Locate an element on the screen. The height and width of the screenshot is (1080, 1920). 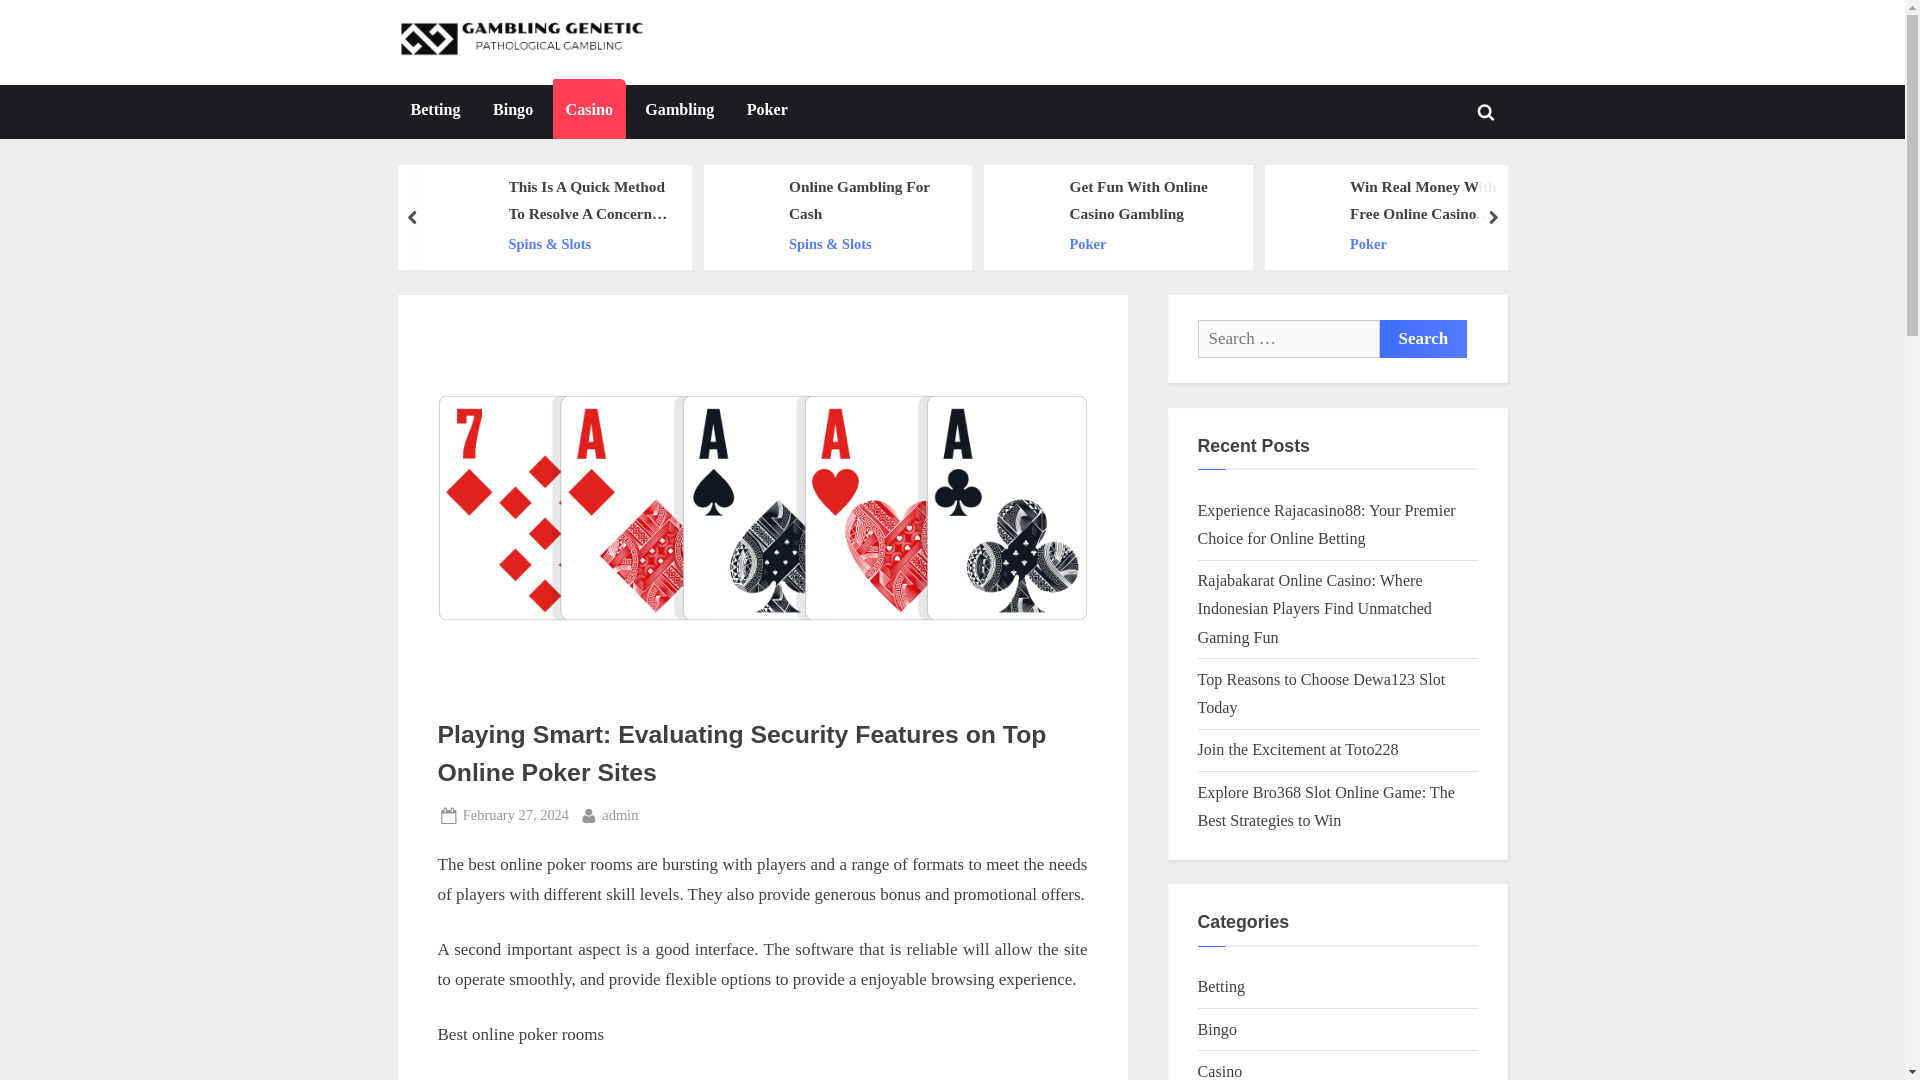
Gambling is located at coordinates (679, 112).